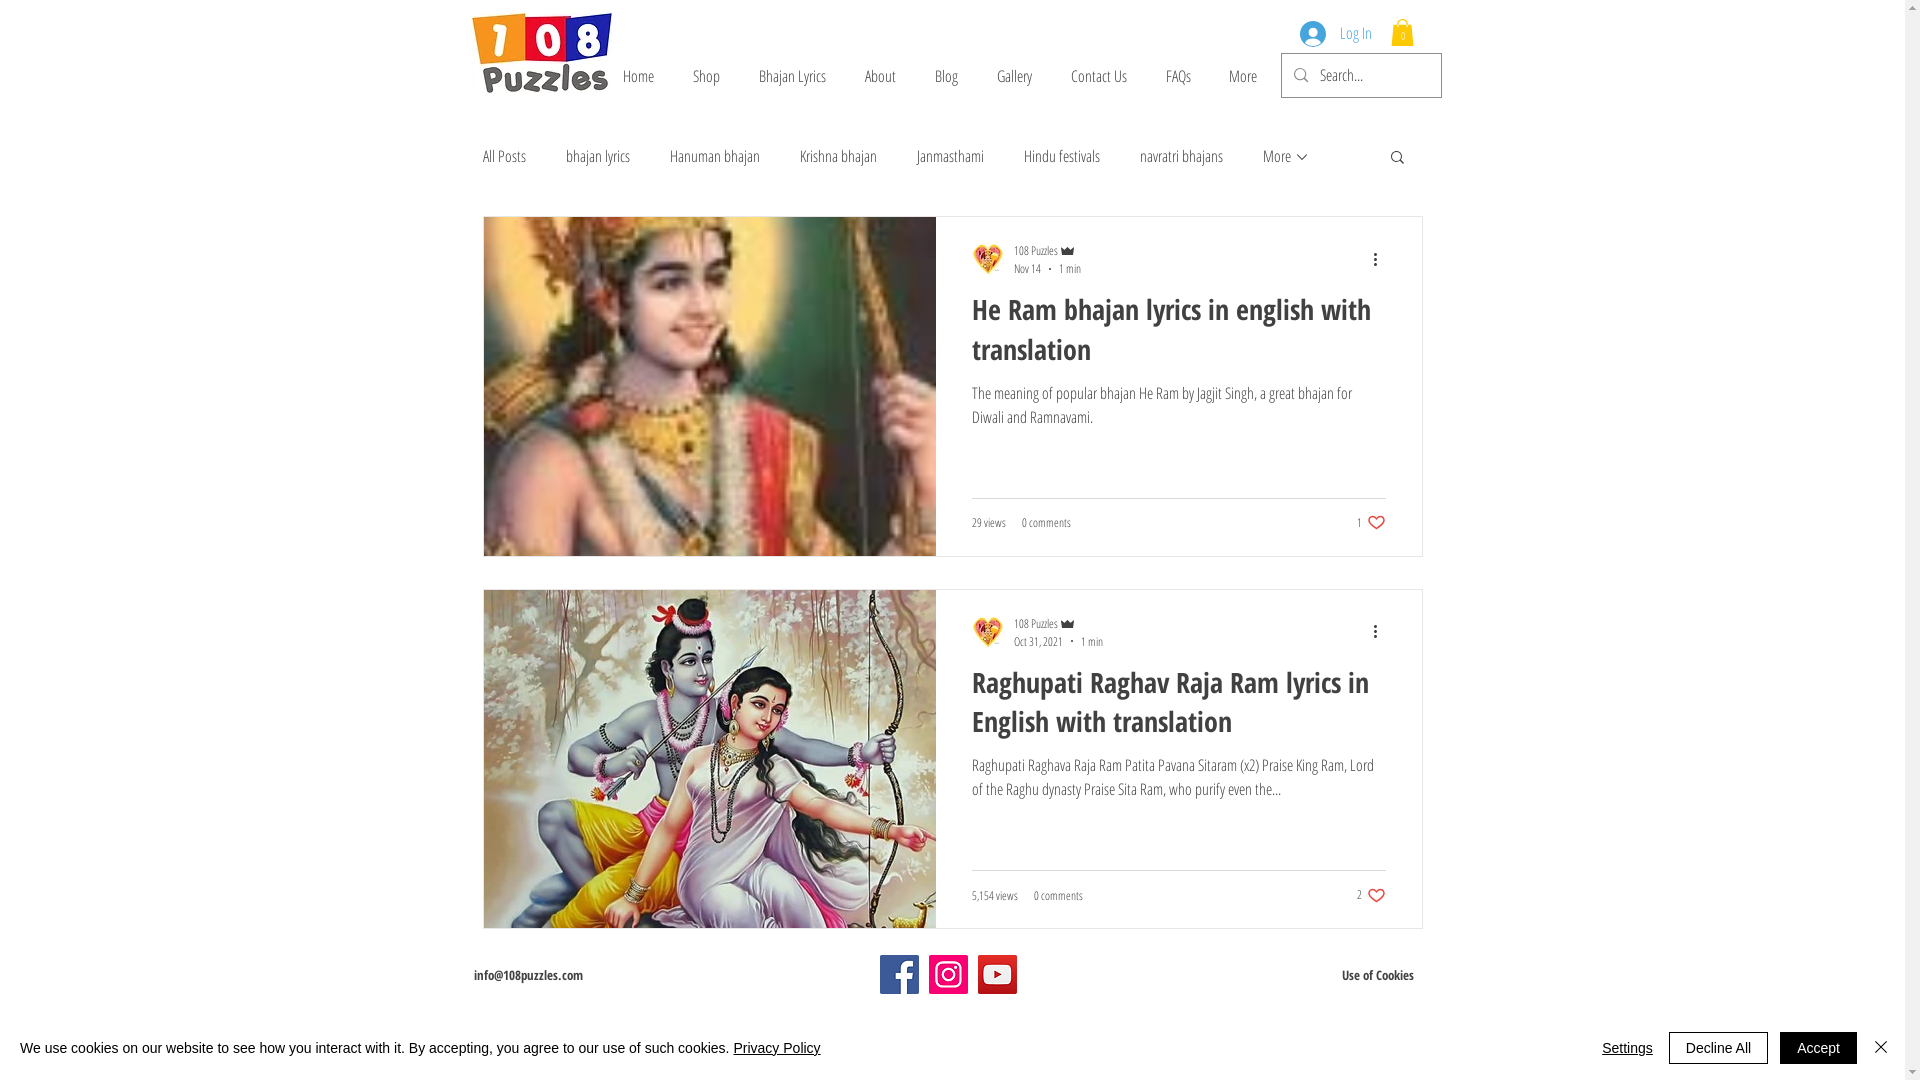 This screenshot has width=1920, height=1080. Describe the element at coordinates (1058, 624) in the screenshot. I see `108 Puzzles` at that location.